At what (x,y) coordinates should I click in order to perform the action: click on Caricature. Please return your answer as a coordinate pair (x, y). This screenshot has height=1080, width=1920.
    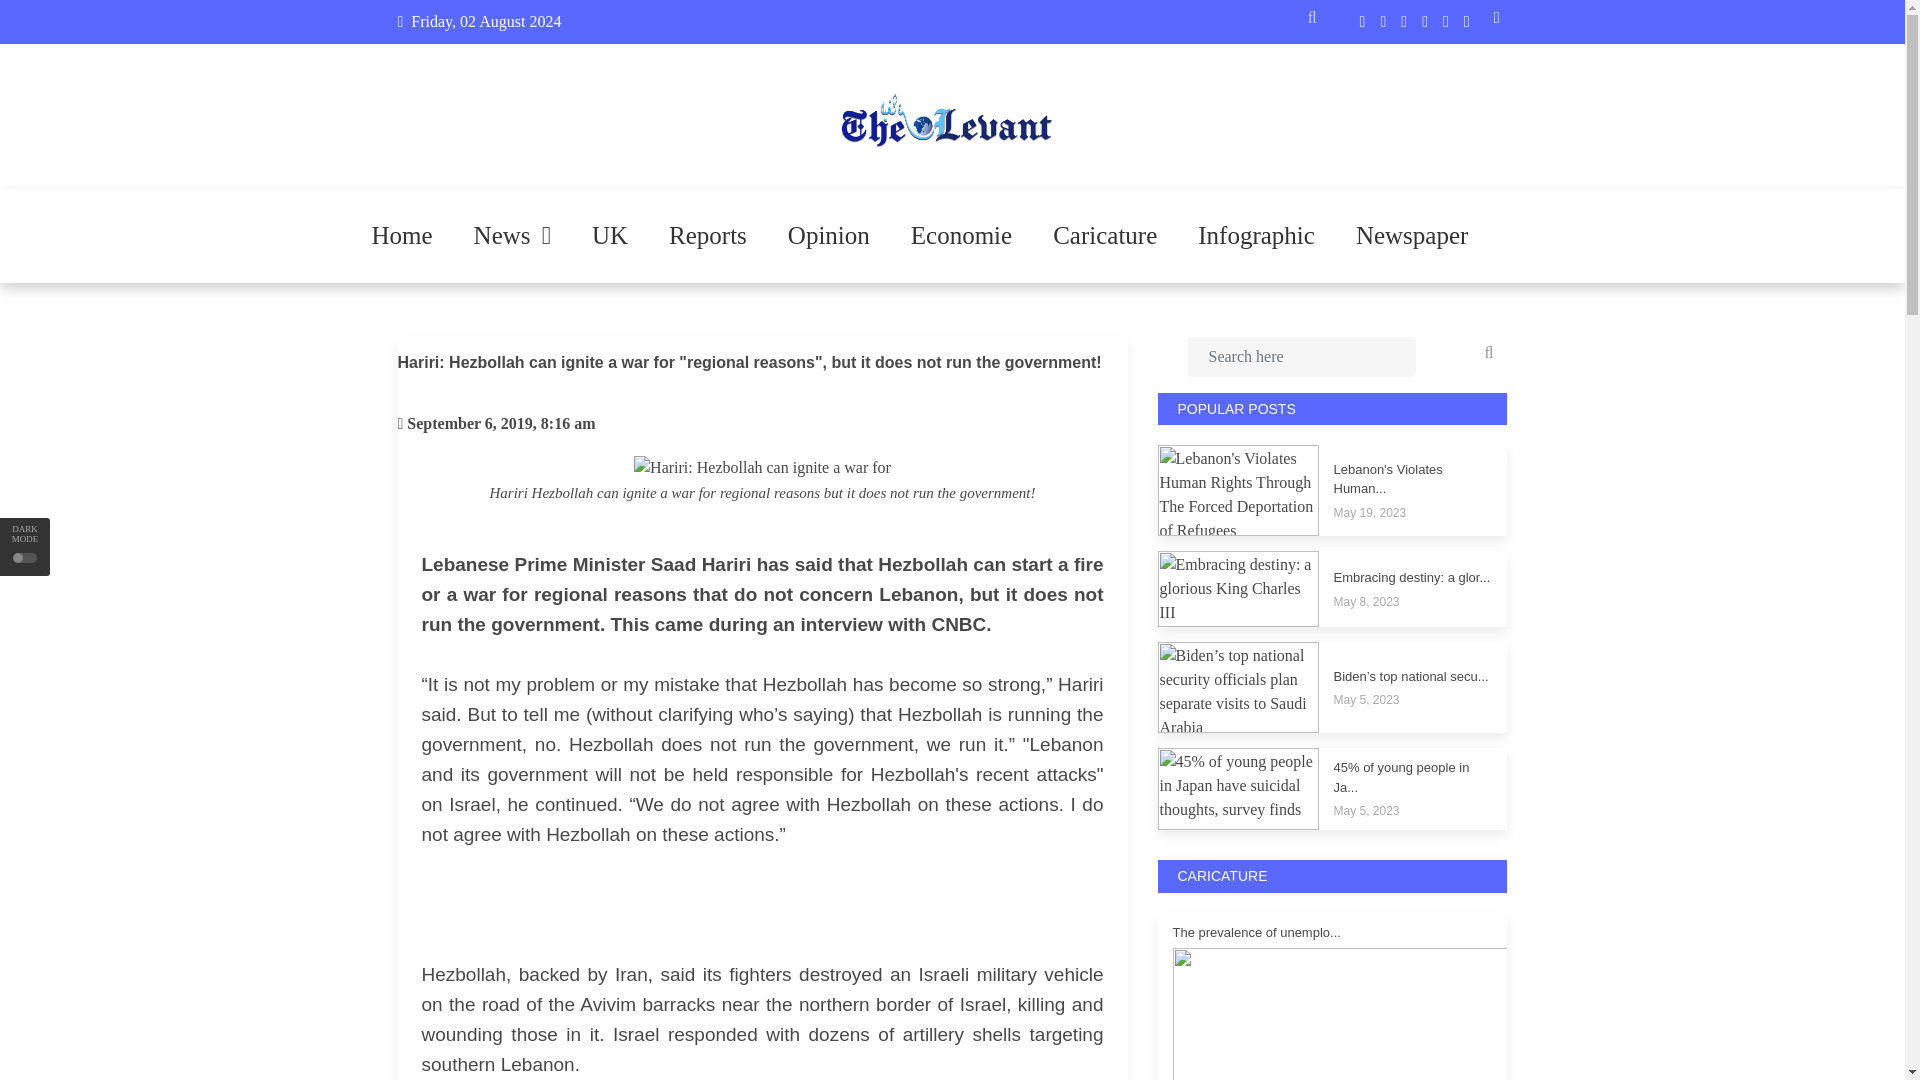
    Looking at the image, I should click on (1104, 236).